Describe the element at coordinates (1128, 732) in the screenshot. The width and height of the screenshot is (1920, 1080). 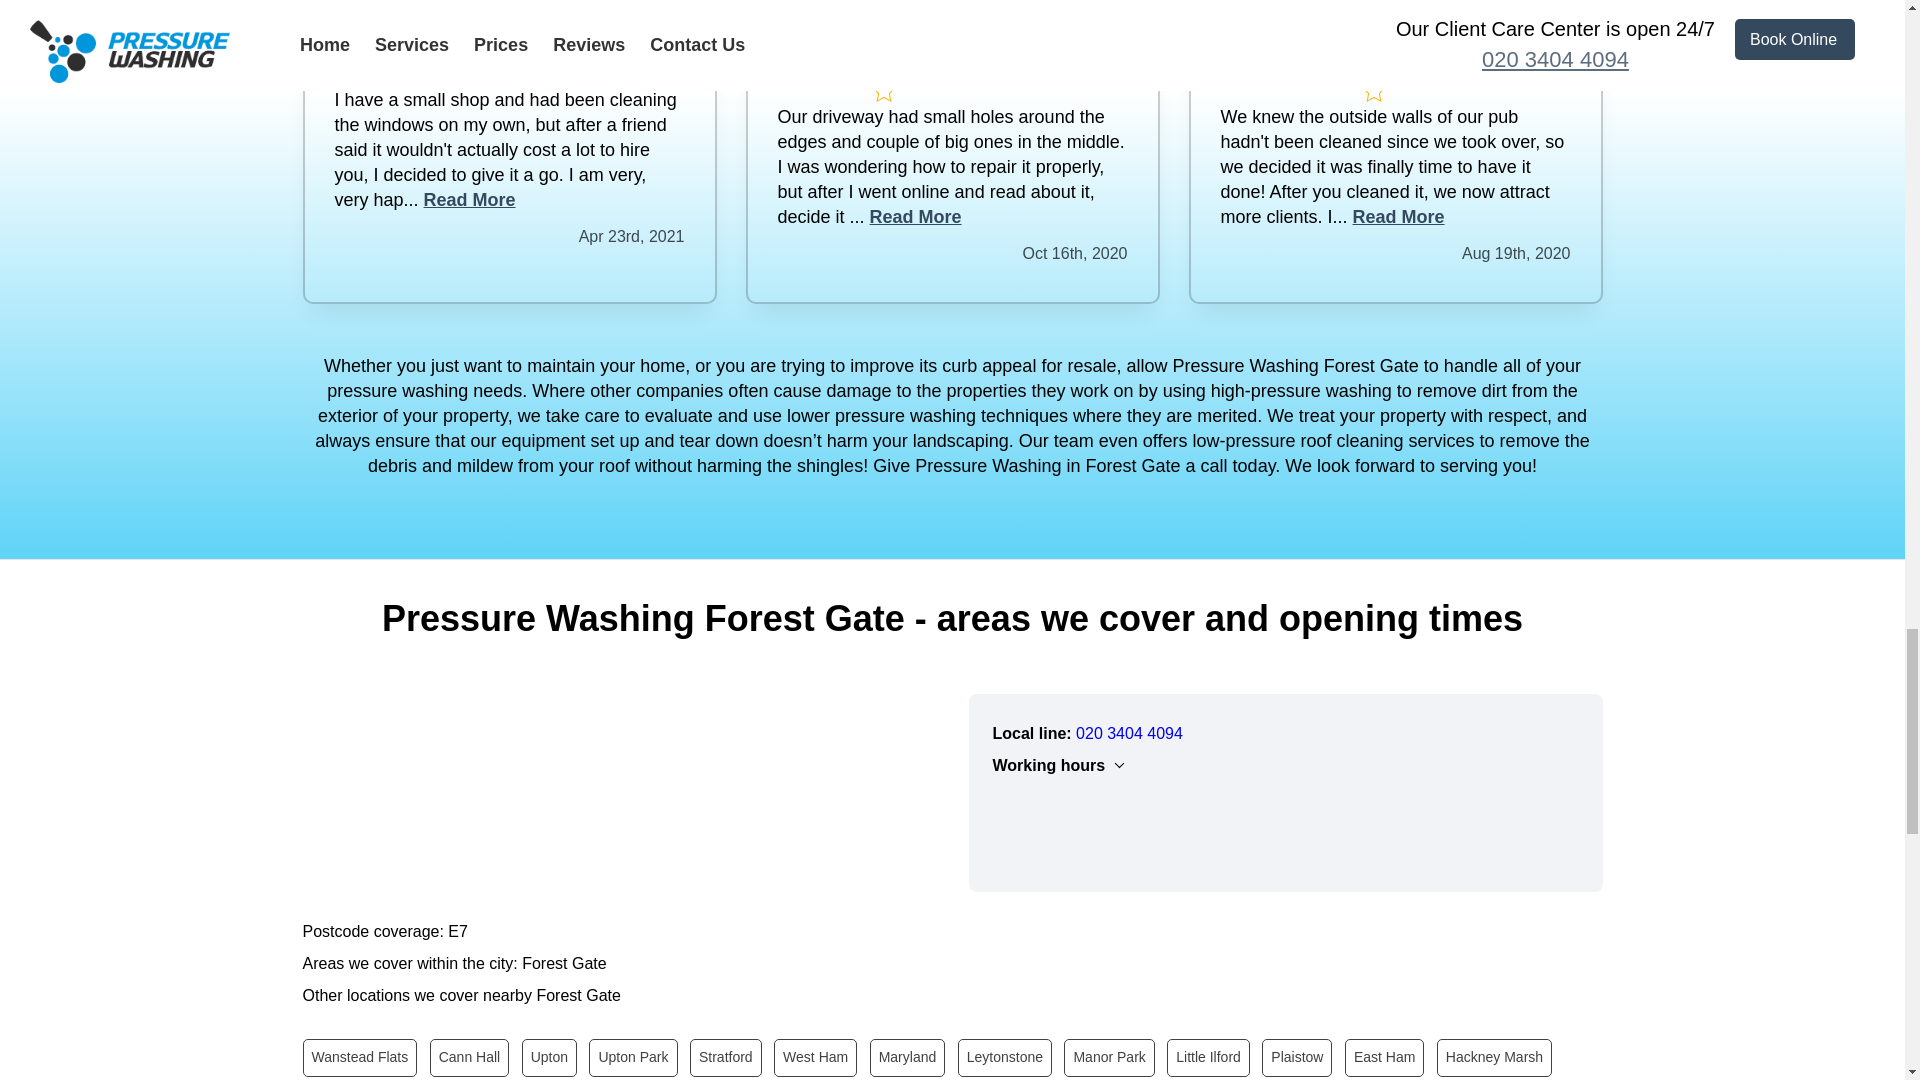
I see `Call Pressure Washing in Forest Gate` at that location.